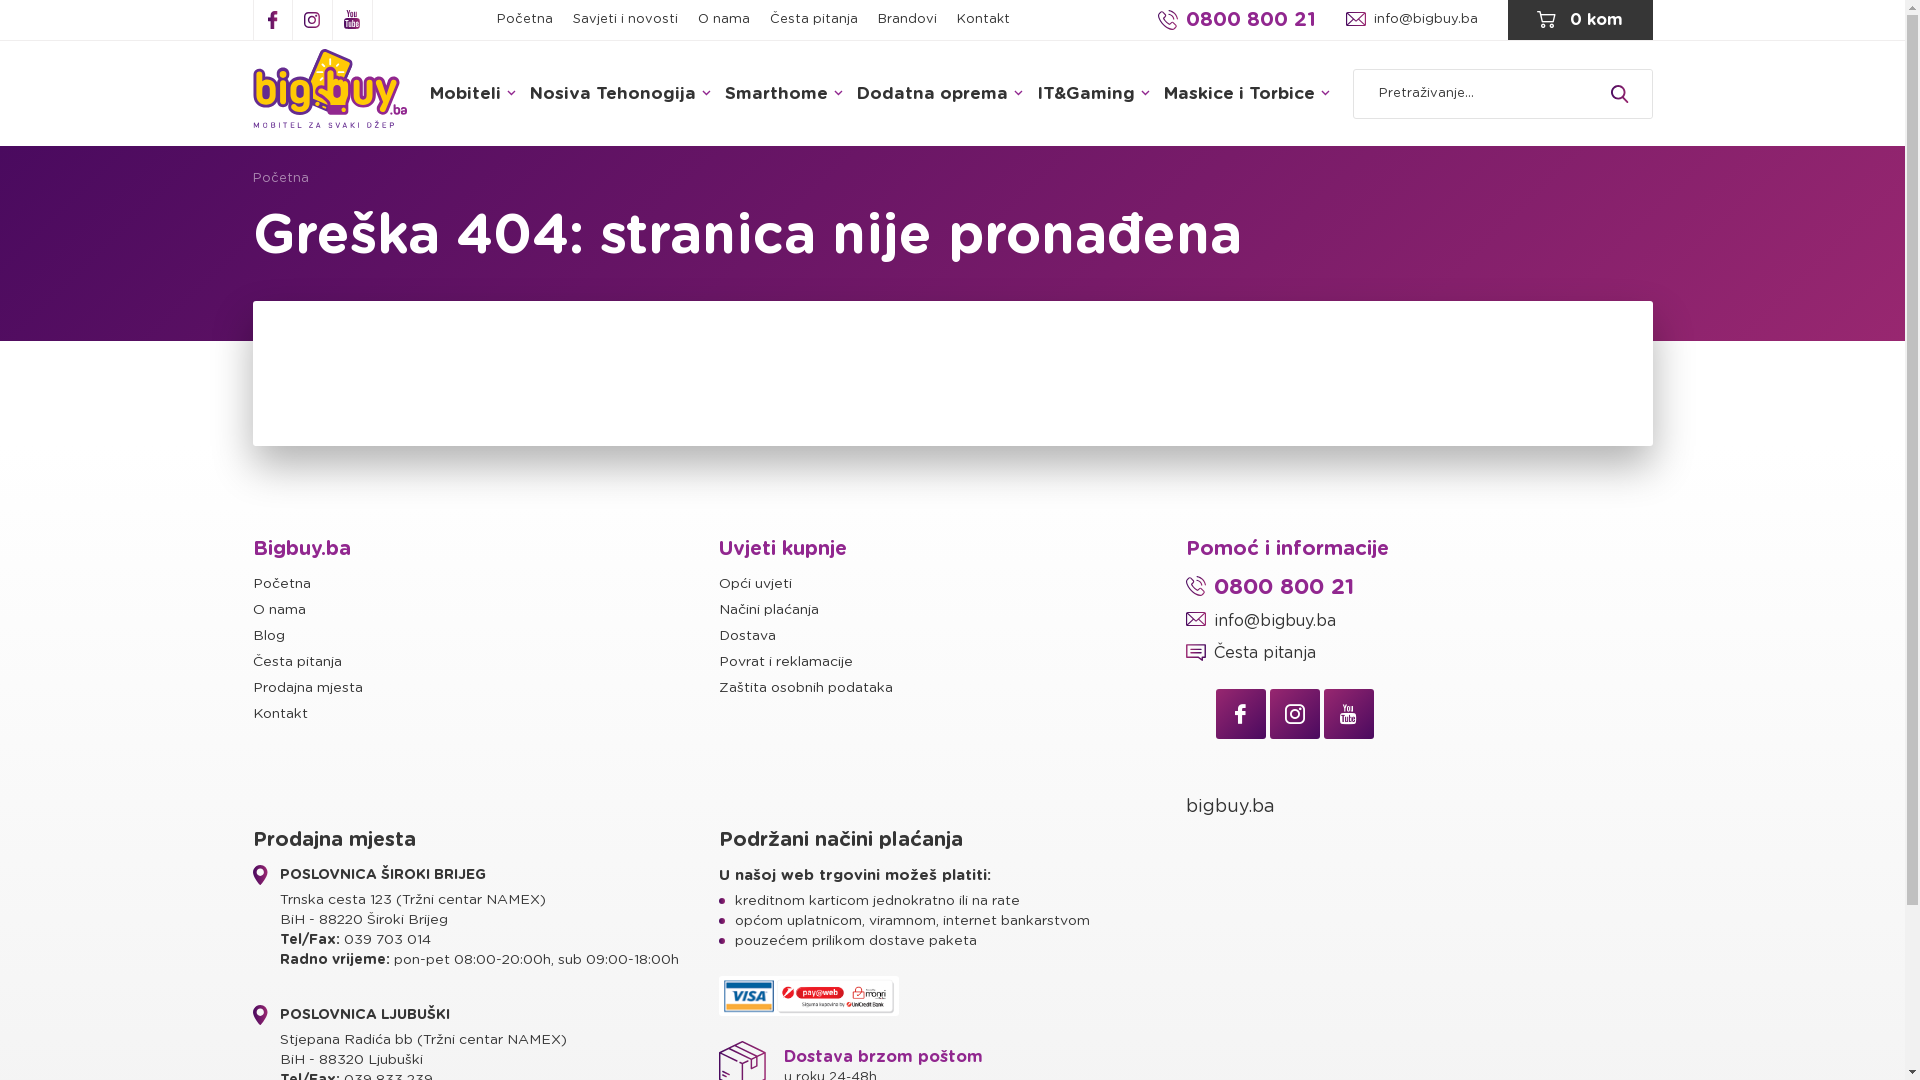 This screenshot has width=1920, height=1080. I want to click on info@bigbuy.ba, so click(1420, 621).